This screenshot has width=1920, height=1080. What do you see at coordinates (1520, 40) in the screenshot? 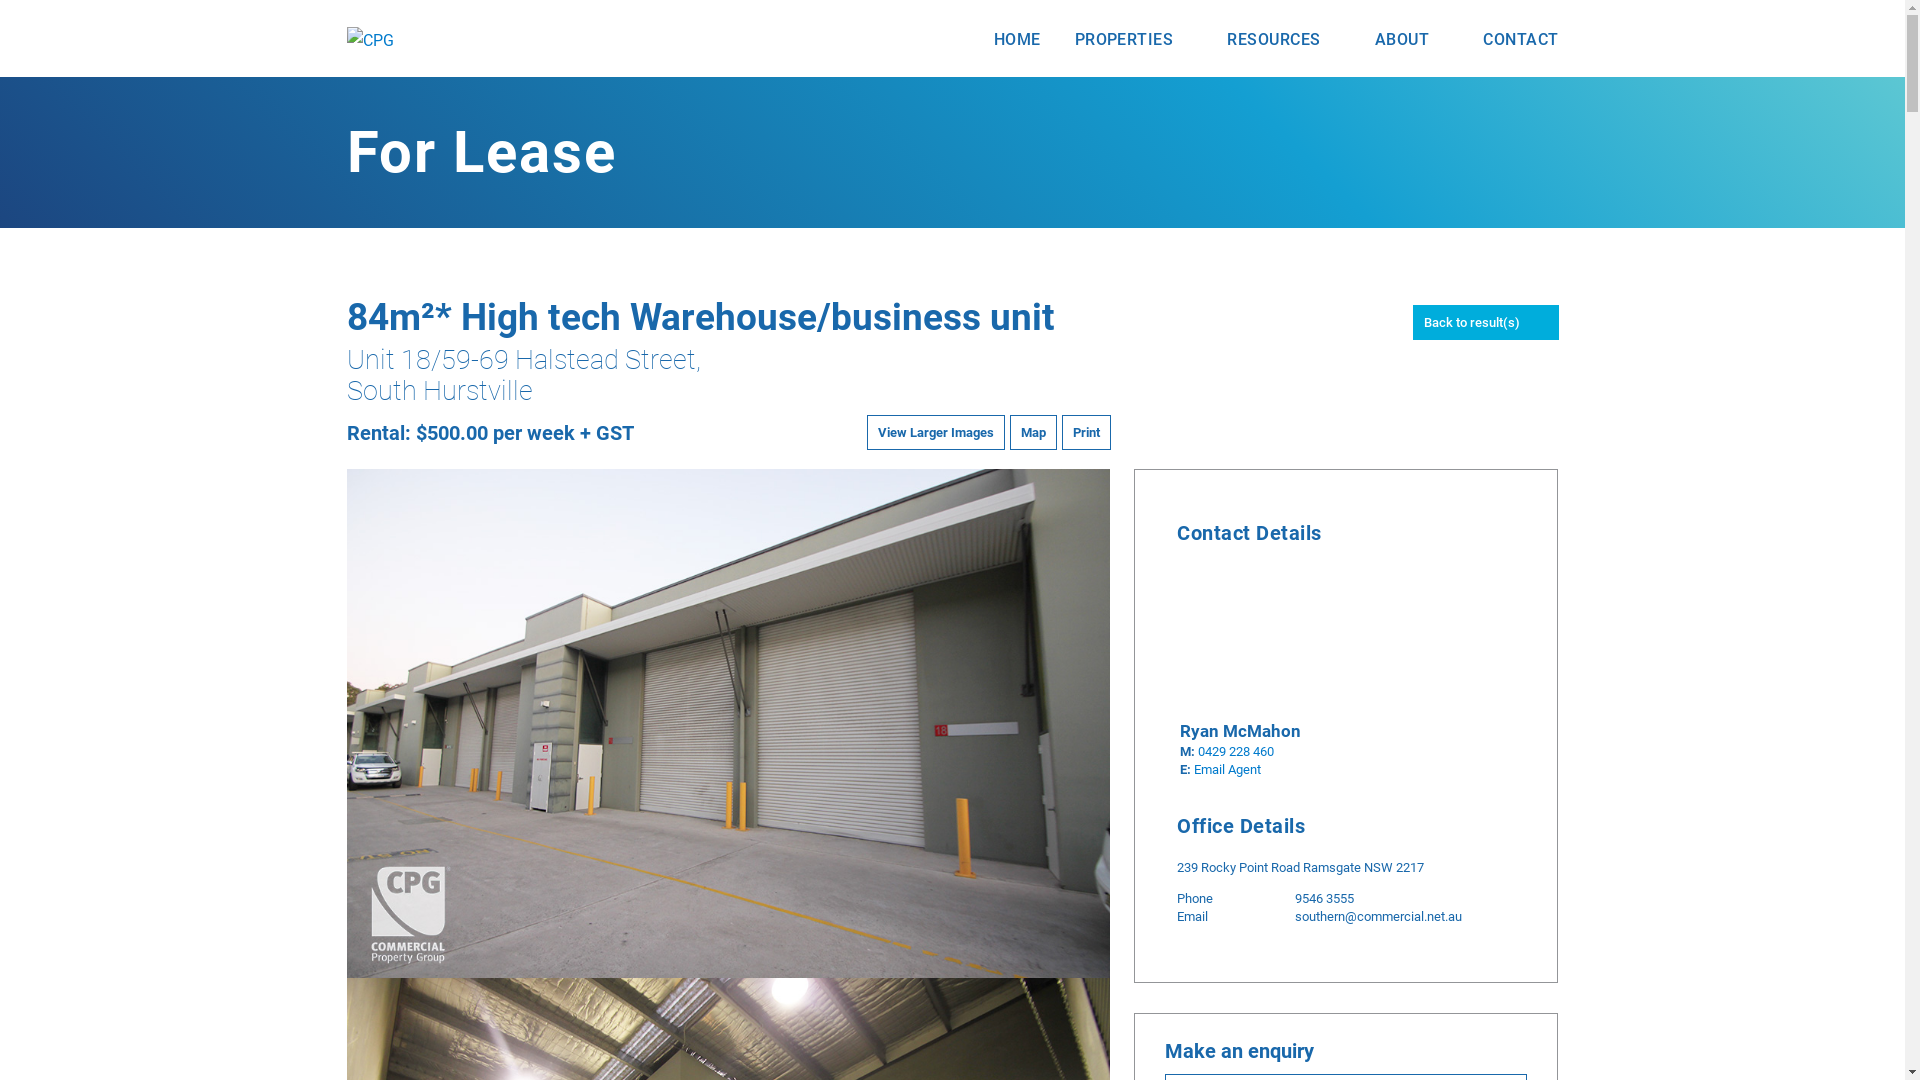
I see `CONTACT` at bounding box center [1520, 40].